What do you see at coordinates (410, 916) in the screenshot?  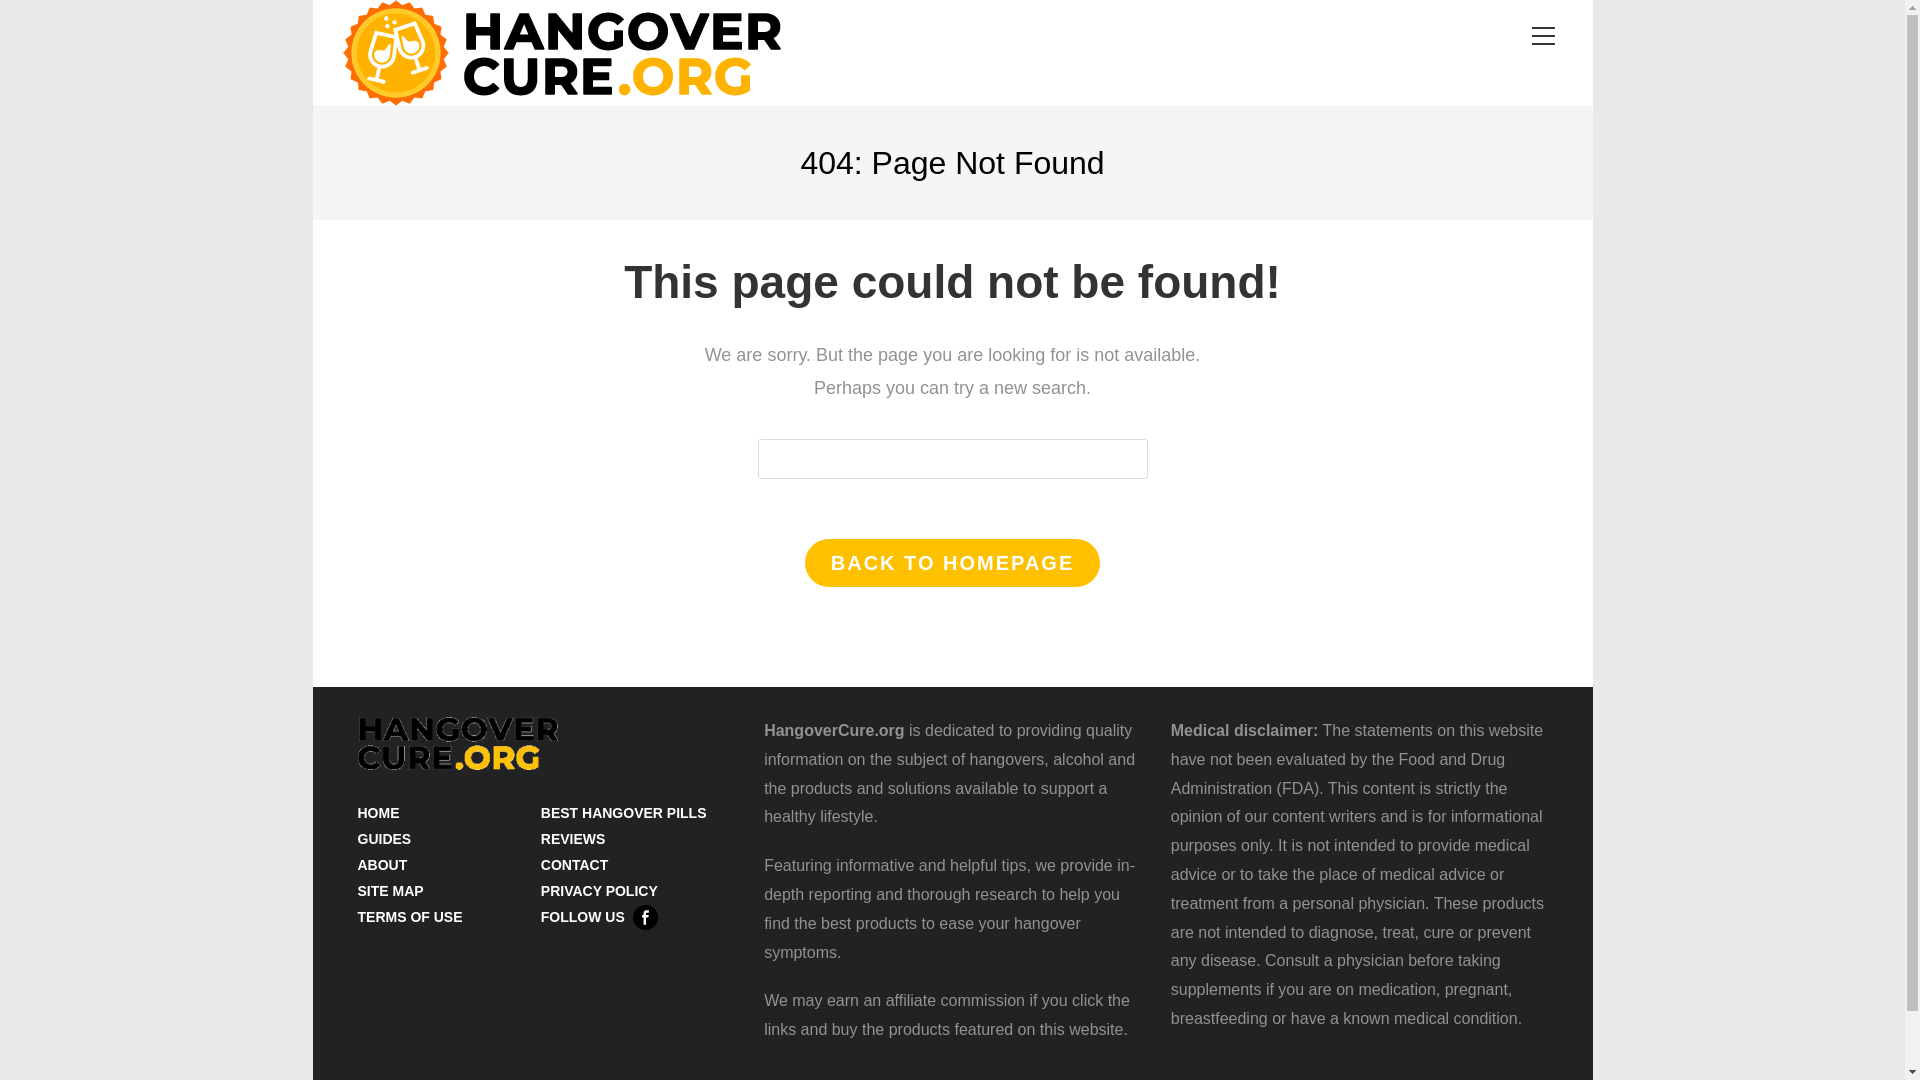 I see `TERMS OF USE` at bounding box center [410, 916].